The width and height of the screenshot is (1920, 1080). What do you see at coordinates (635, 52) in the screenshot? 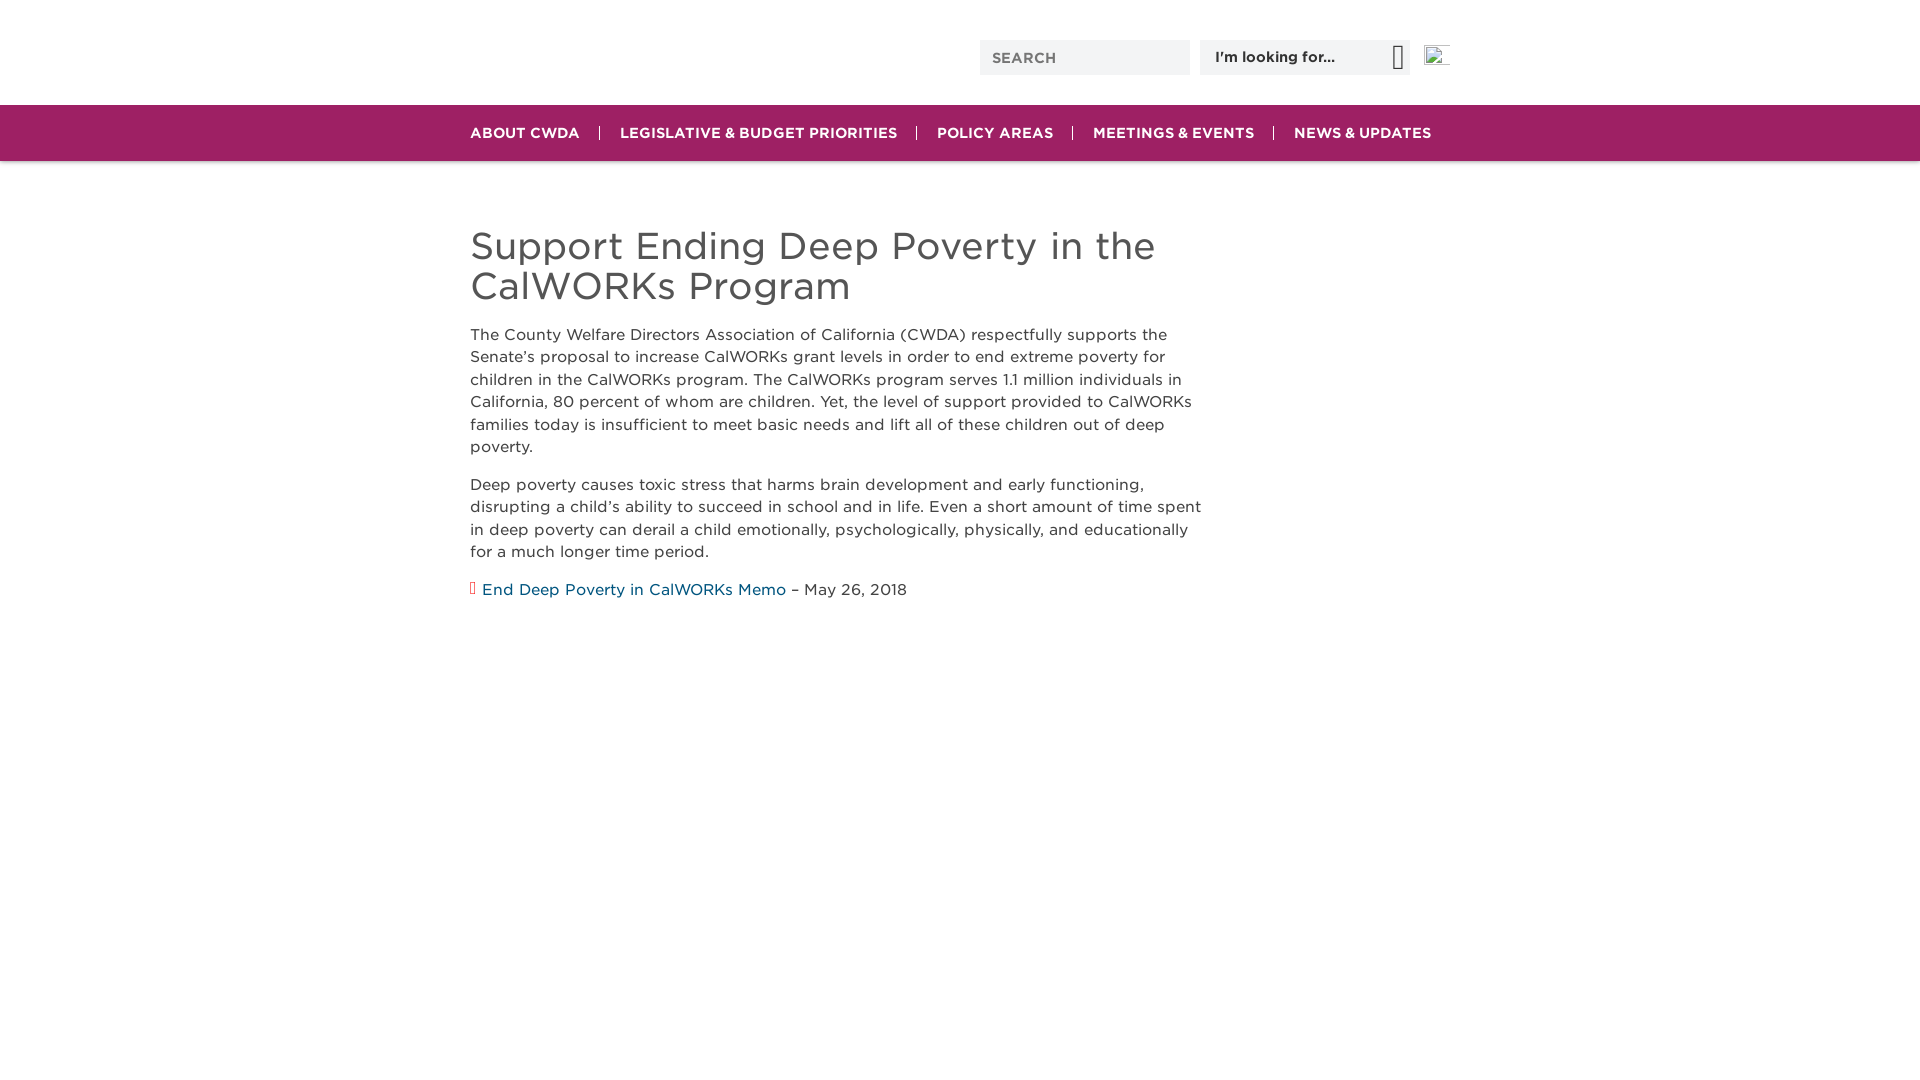
I see `Home` at bounding box center [635, 52].